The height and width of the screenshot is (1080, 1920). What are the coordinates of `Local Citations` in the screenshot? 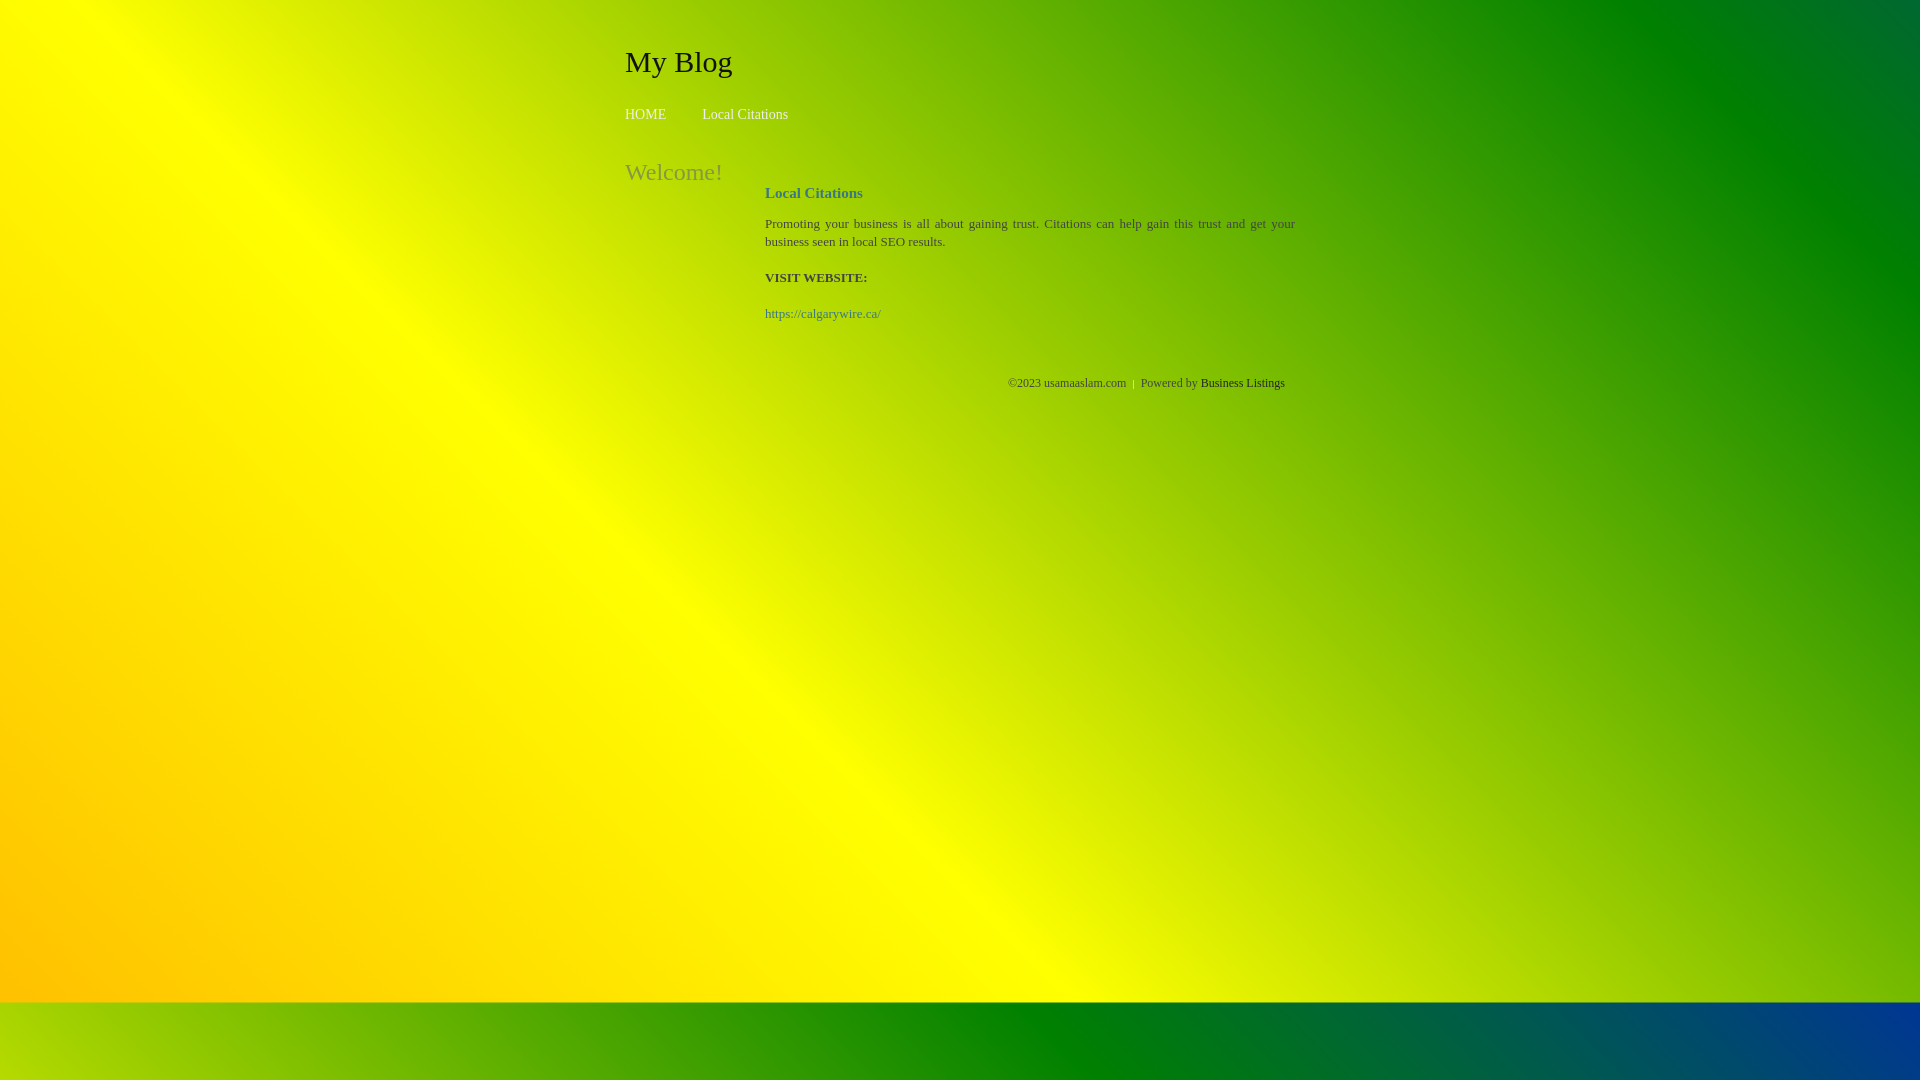 It's located at (745, 114).